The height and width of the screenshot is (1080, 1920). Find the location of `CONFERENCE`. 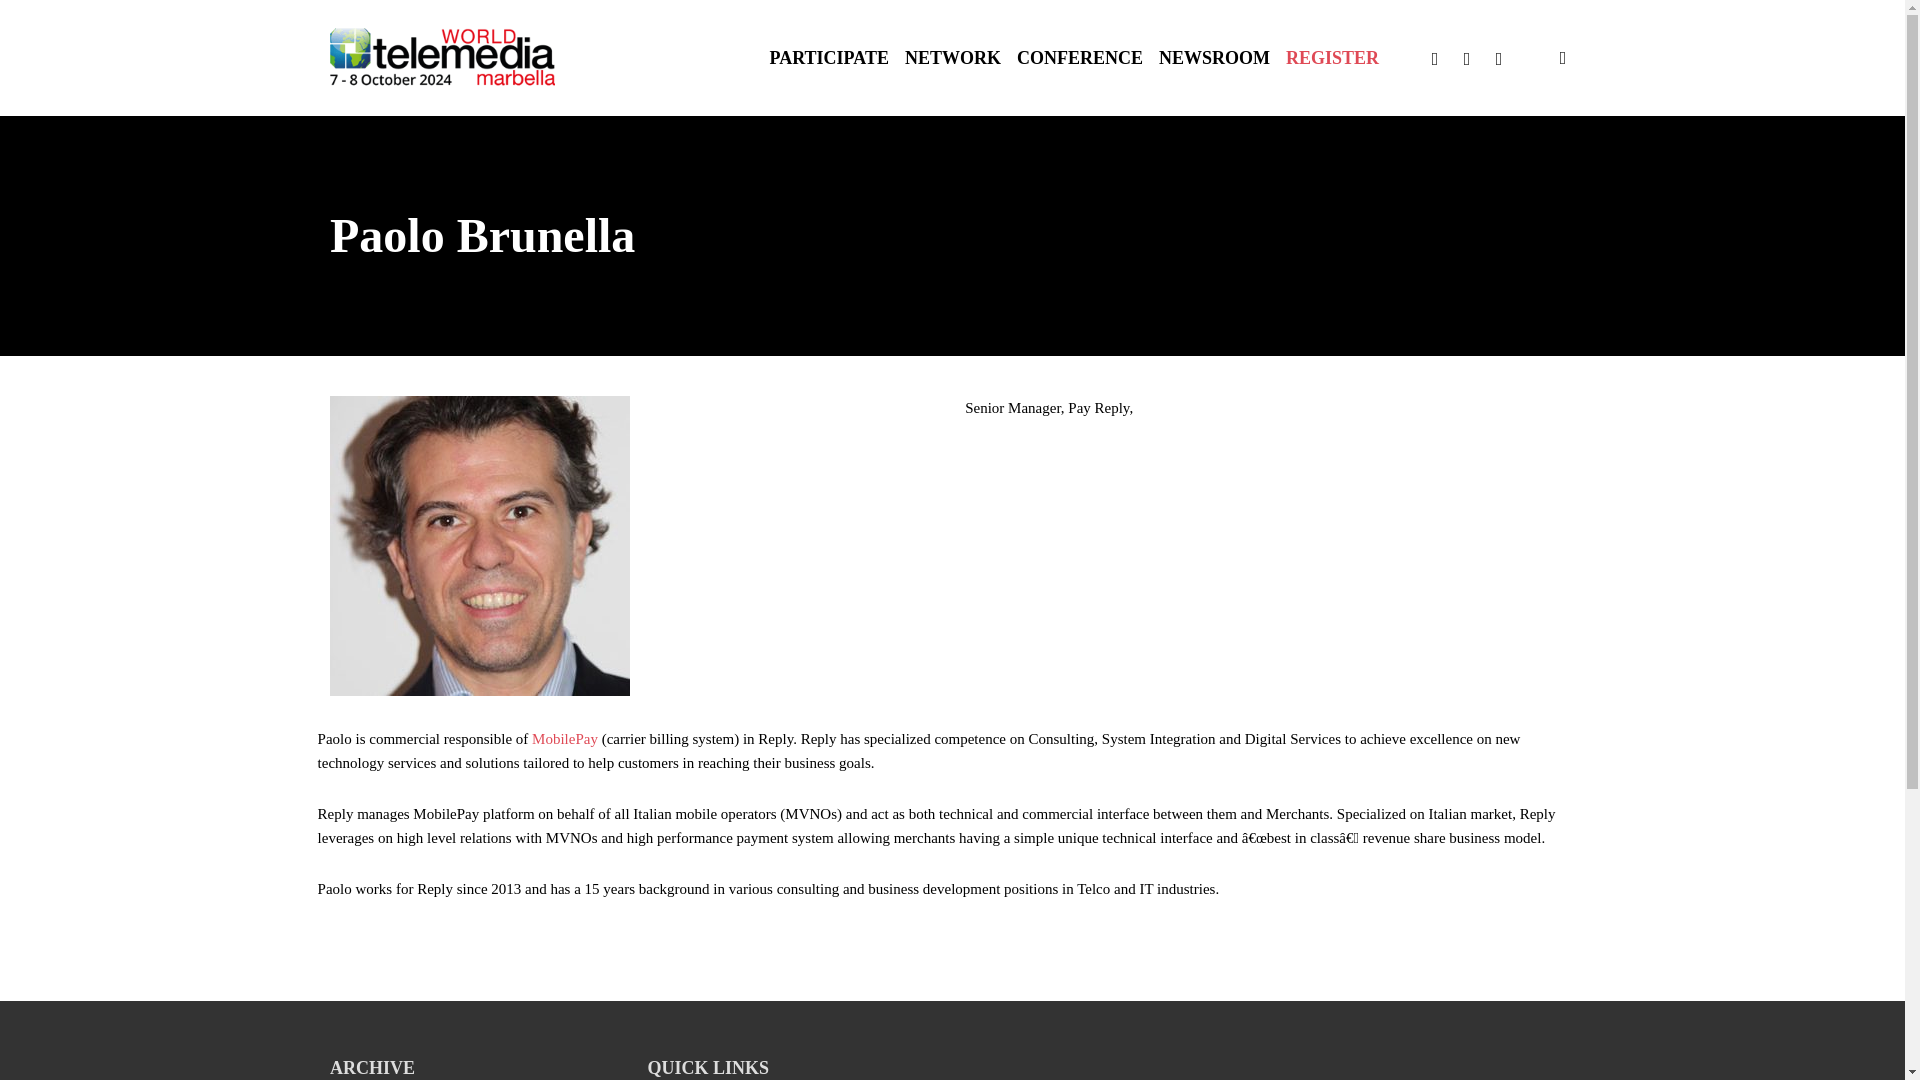

CONFERENCE is located at coordinates (1080, 57).